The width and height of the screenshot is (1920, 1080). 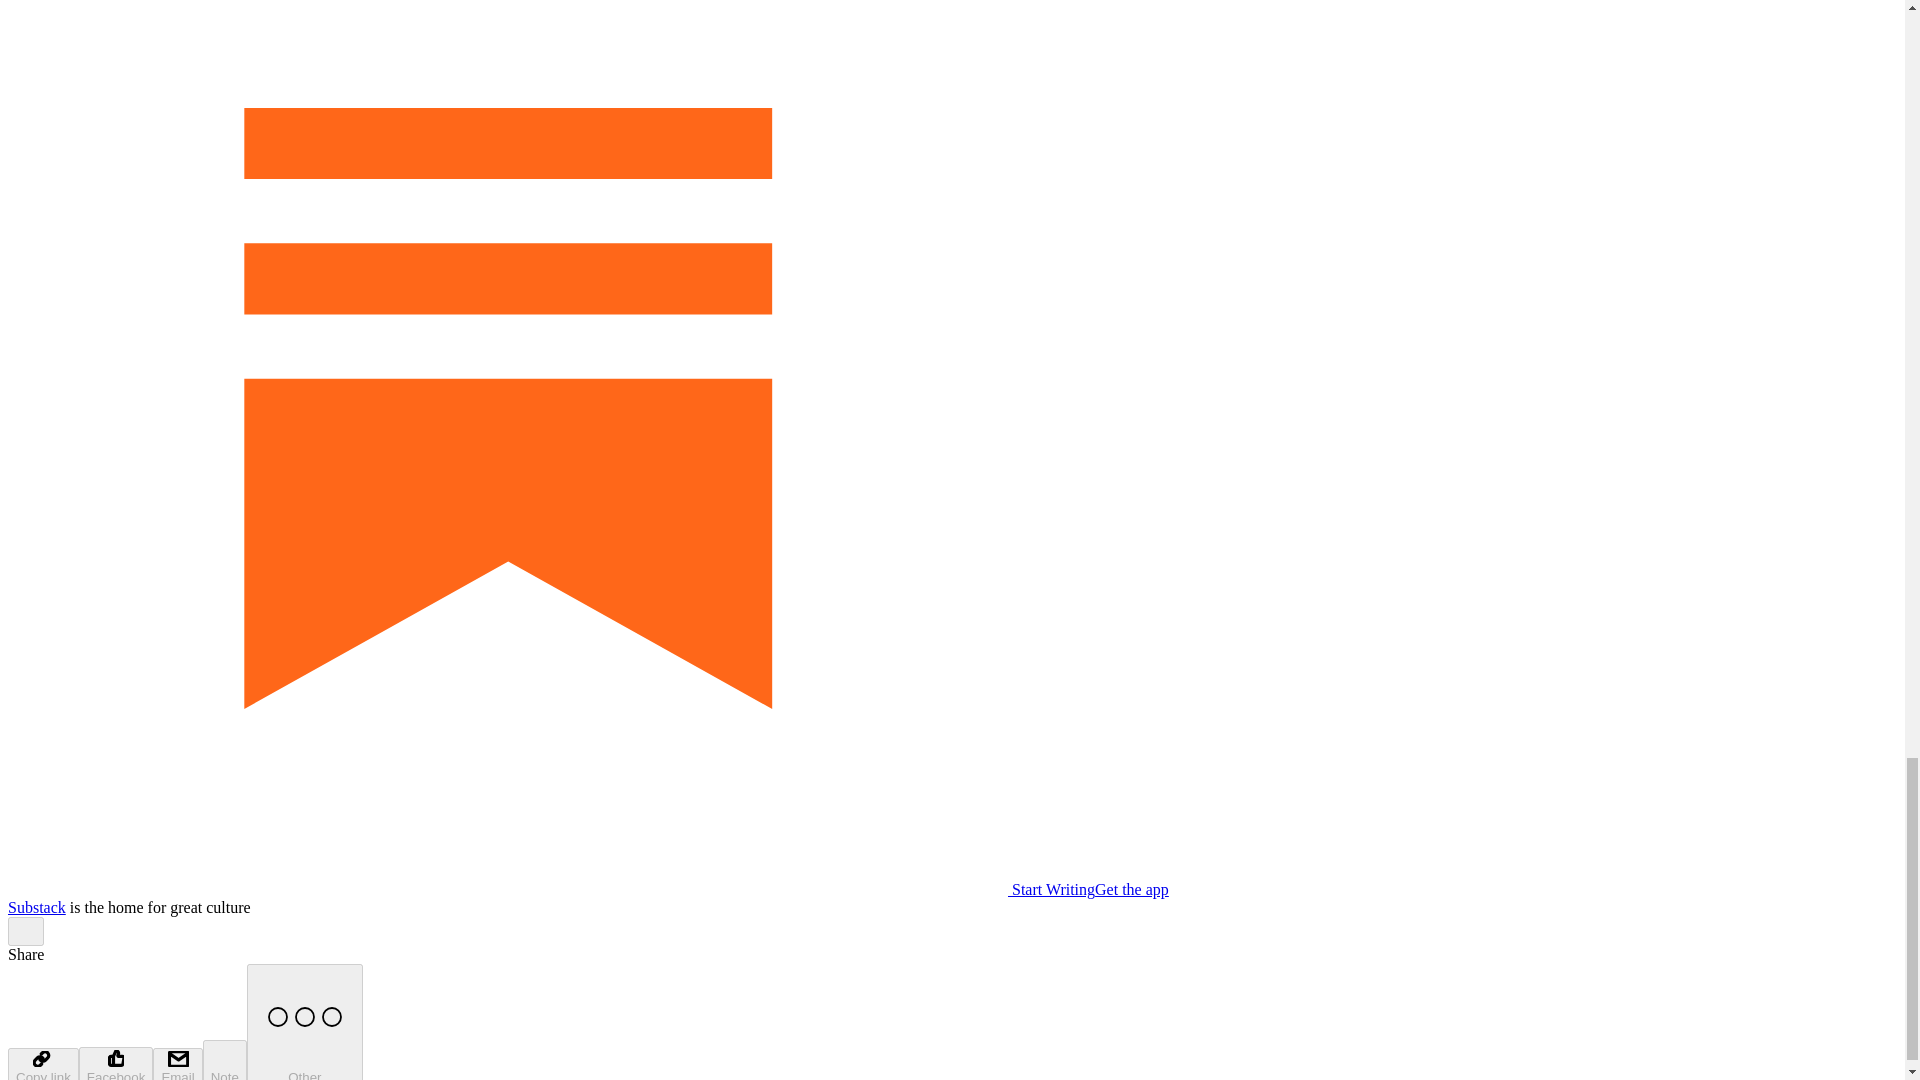 What do you see at coordinates (36, 906) in the screenshot?
I see `Substack` at bounding box center [36, 906].